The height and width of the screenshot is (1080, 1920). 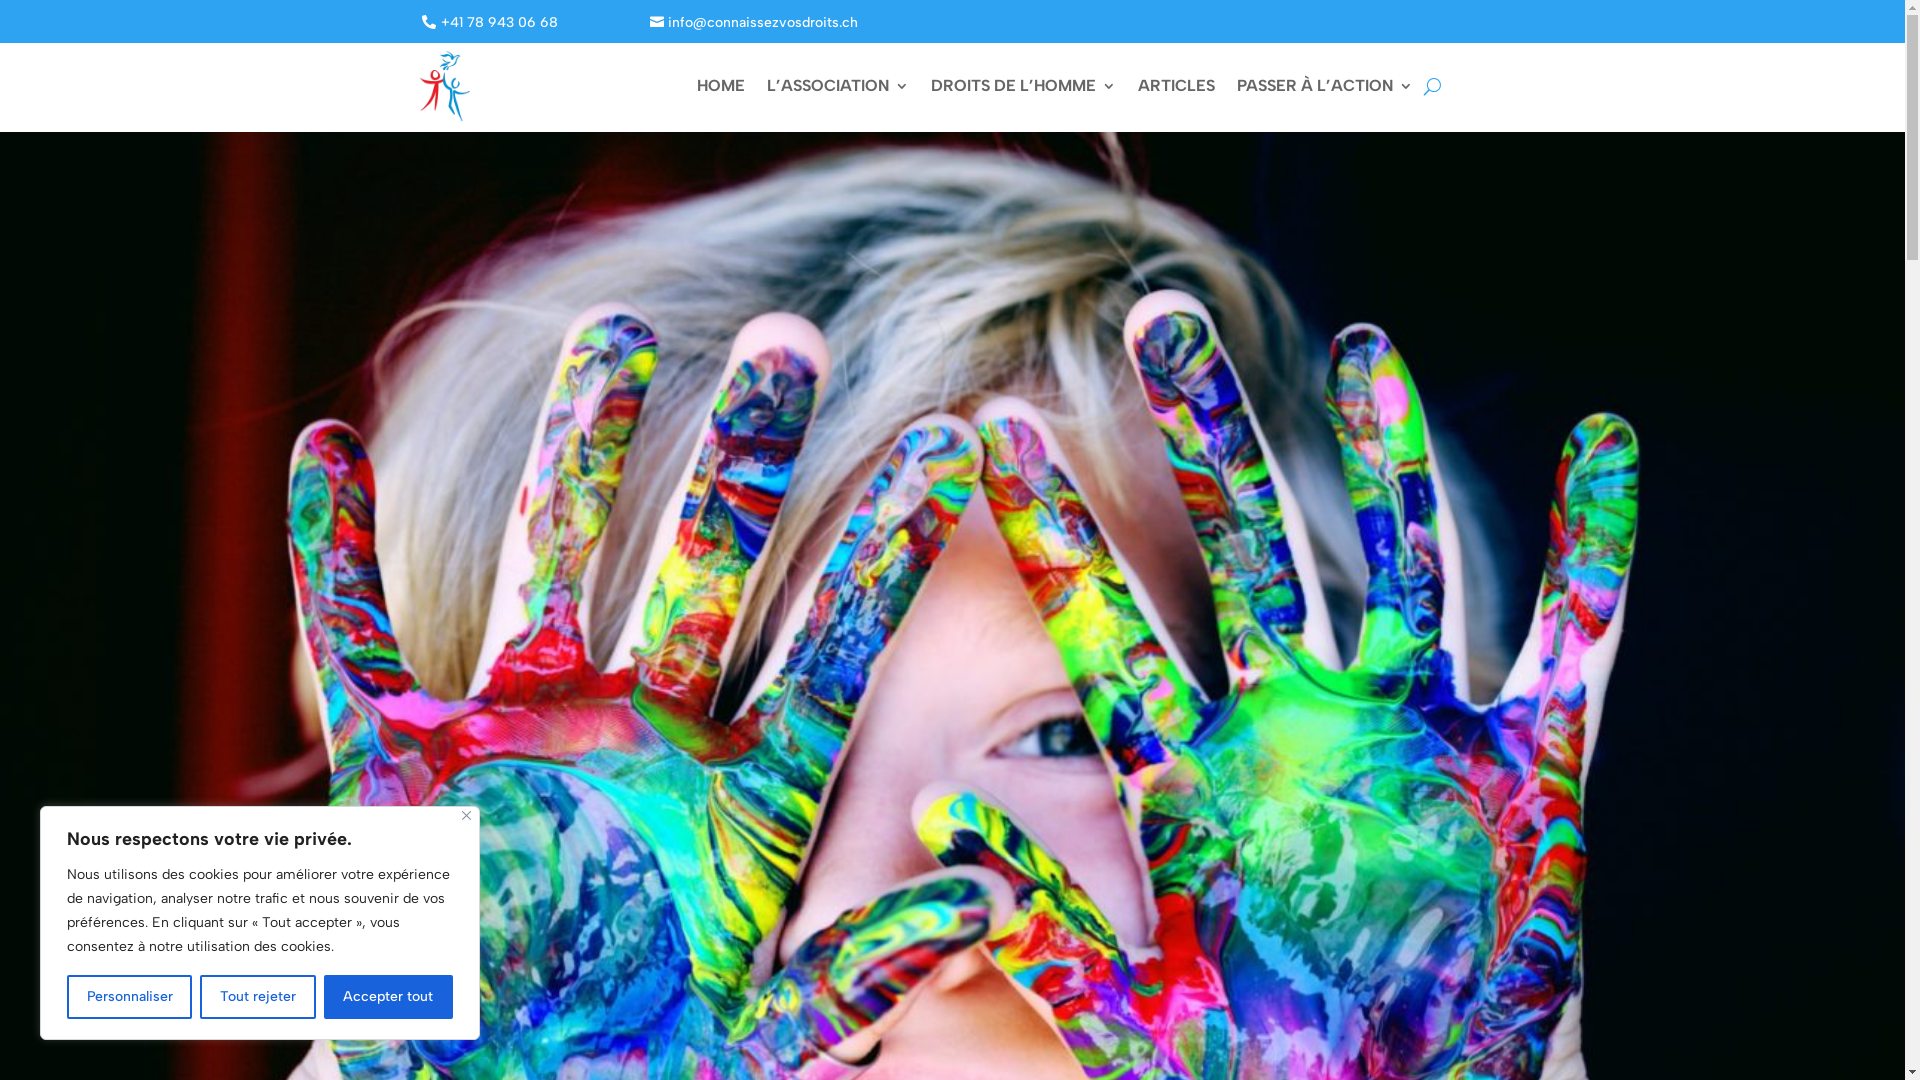 What do you see at coordinates (1176, 90) in the screenshot?
I see `ARTICLES` at bounding box center [1176, 90].